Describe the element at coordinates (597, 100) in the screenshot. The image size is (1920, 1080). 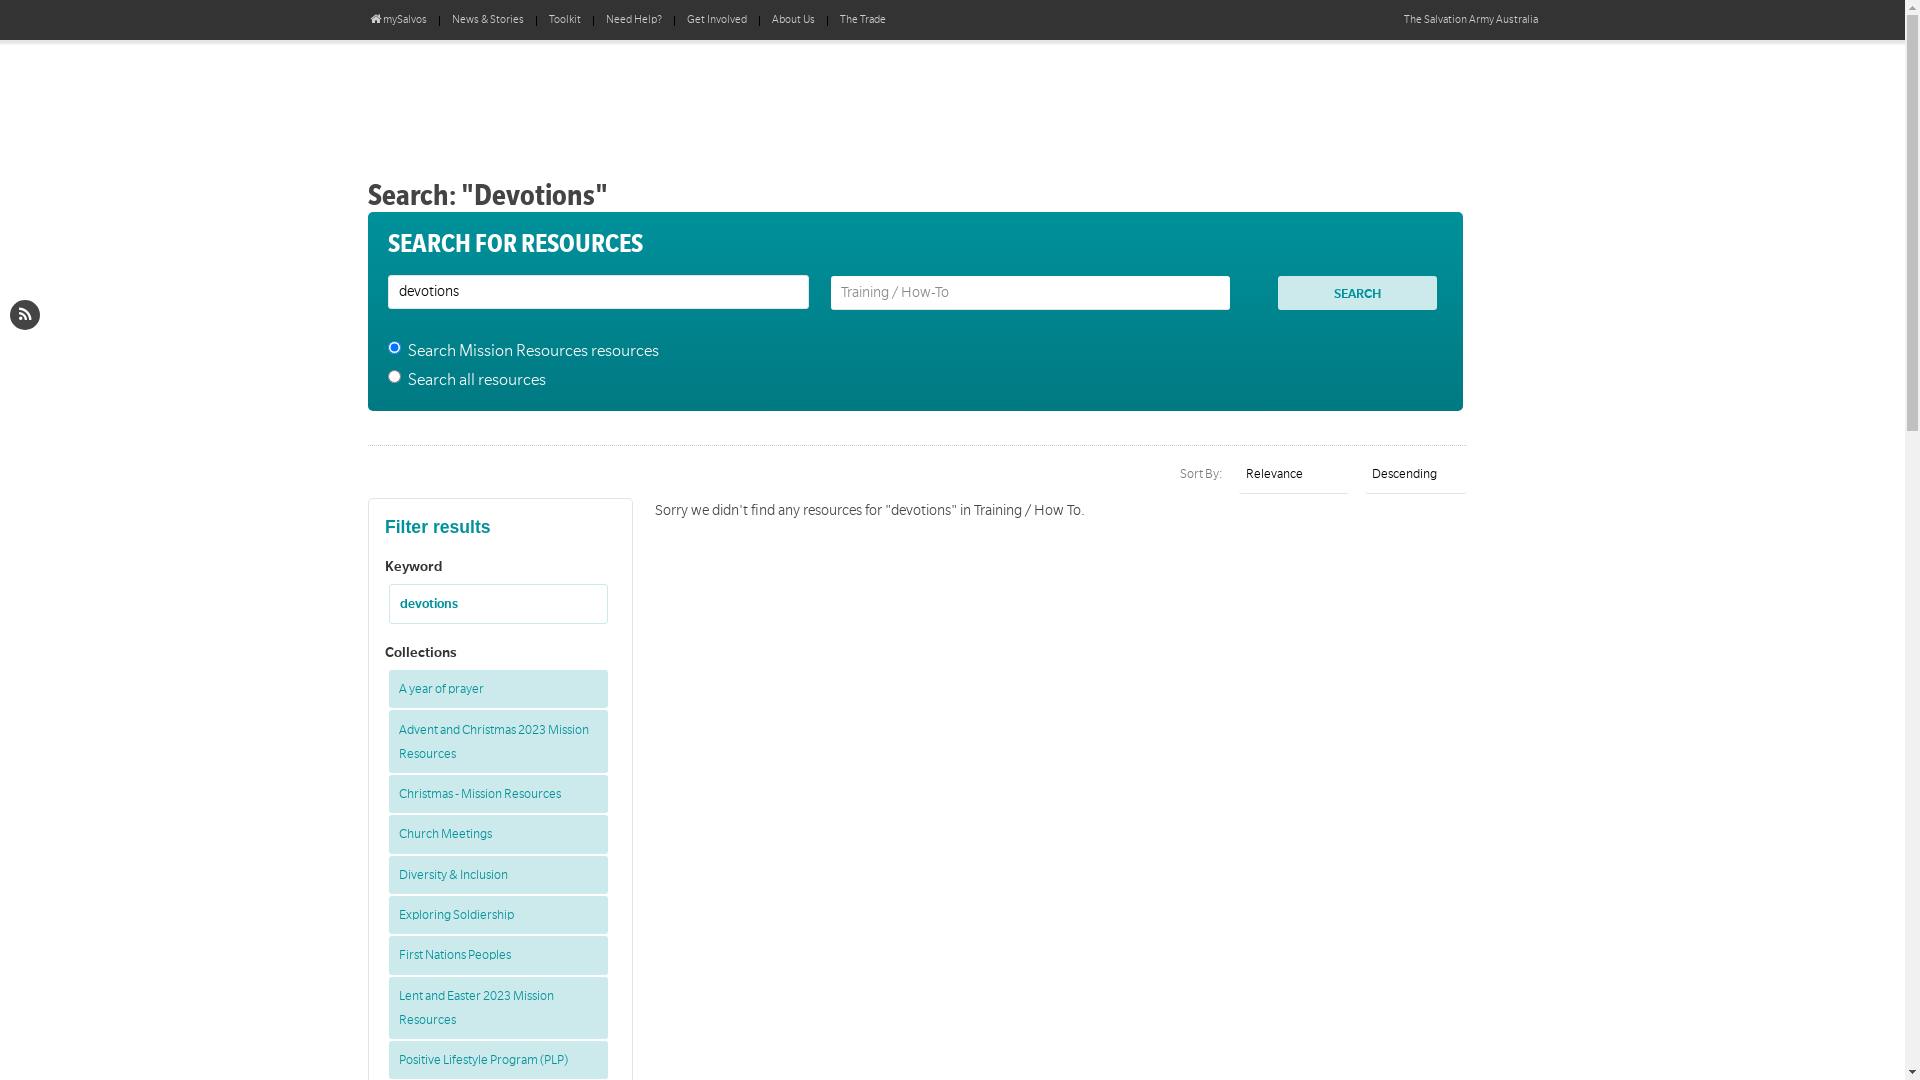
I see `MYSALVOS` at that location.